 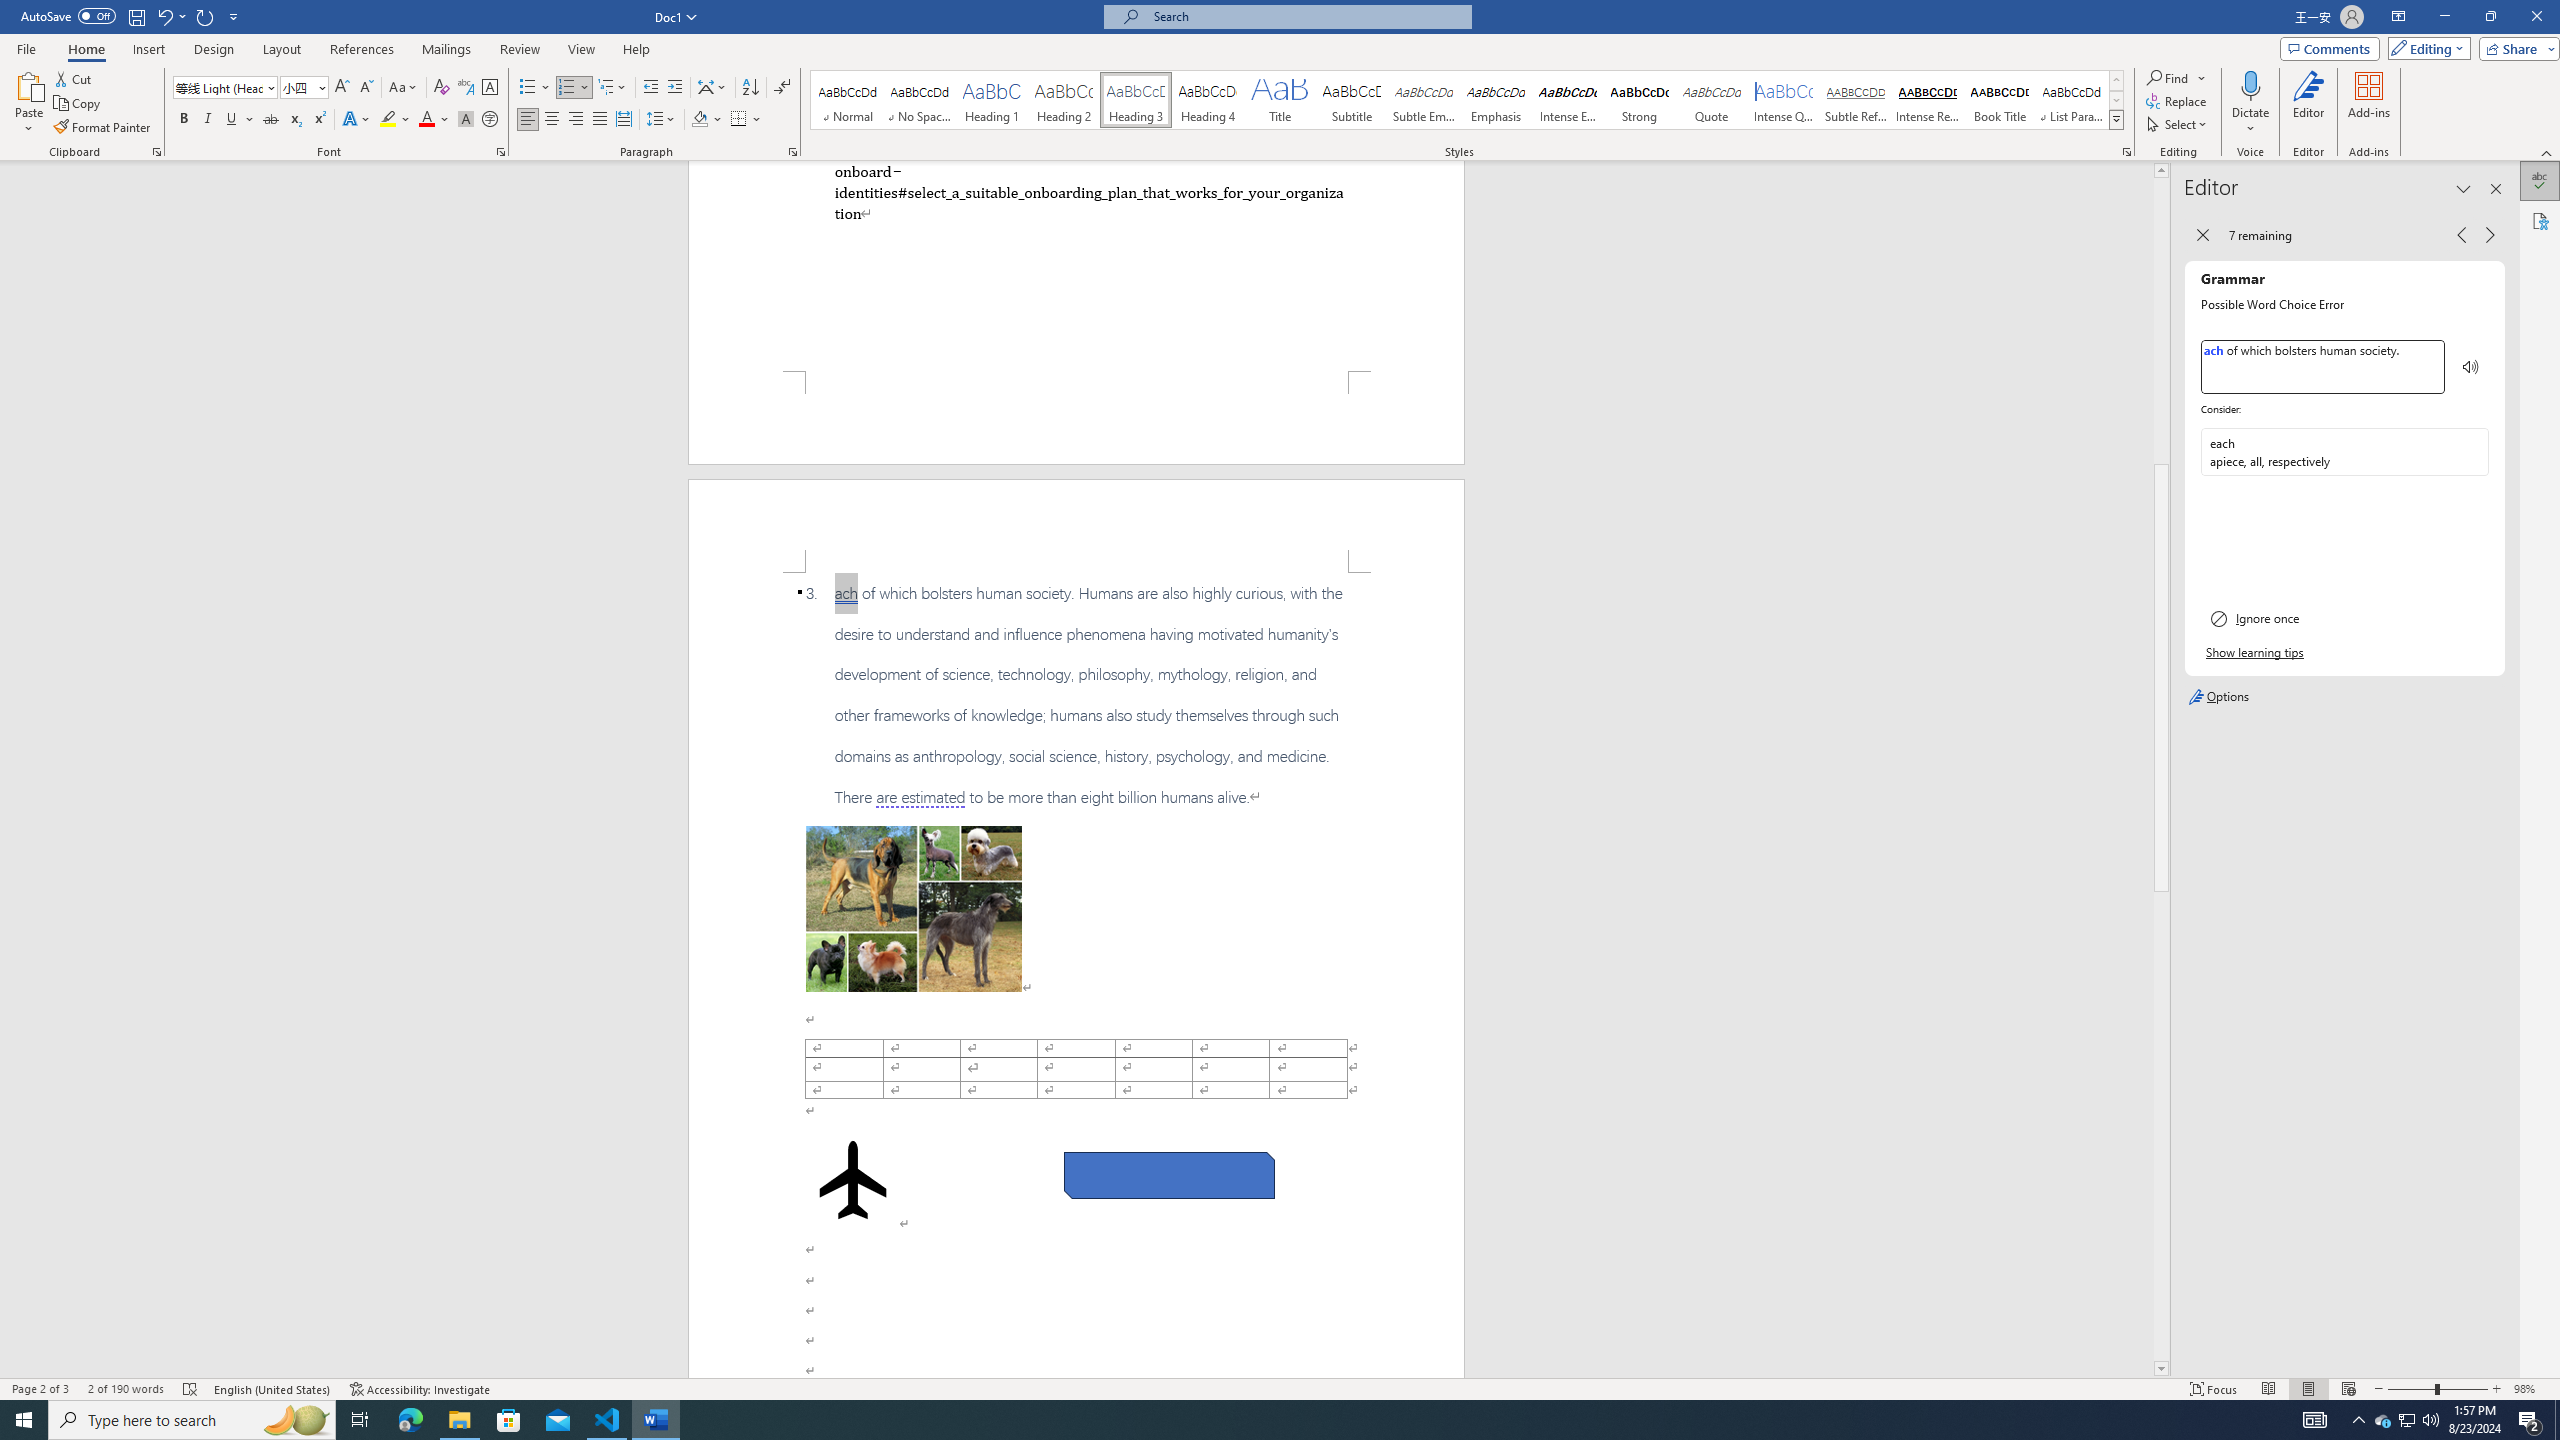 I want to click on Bold, so click(x=184, y=120).